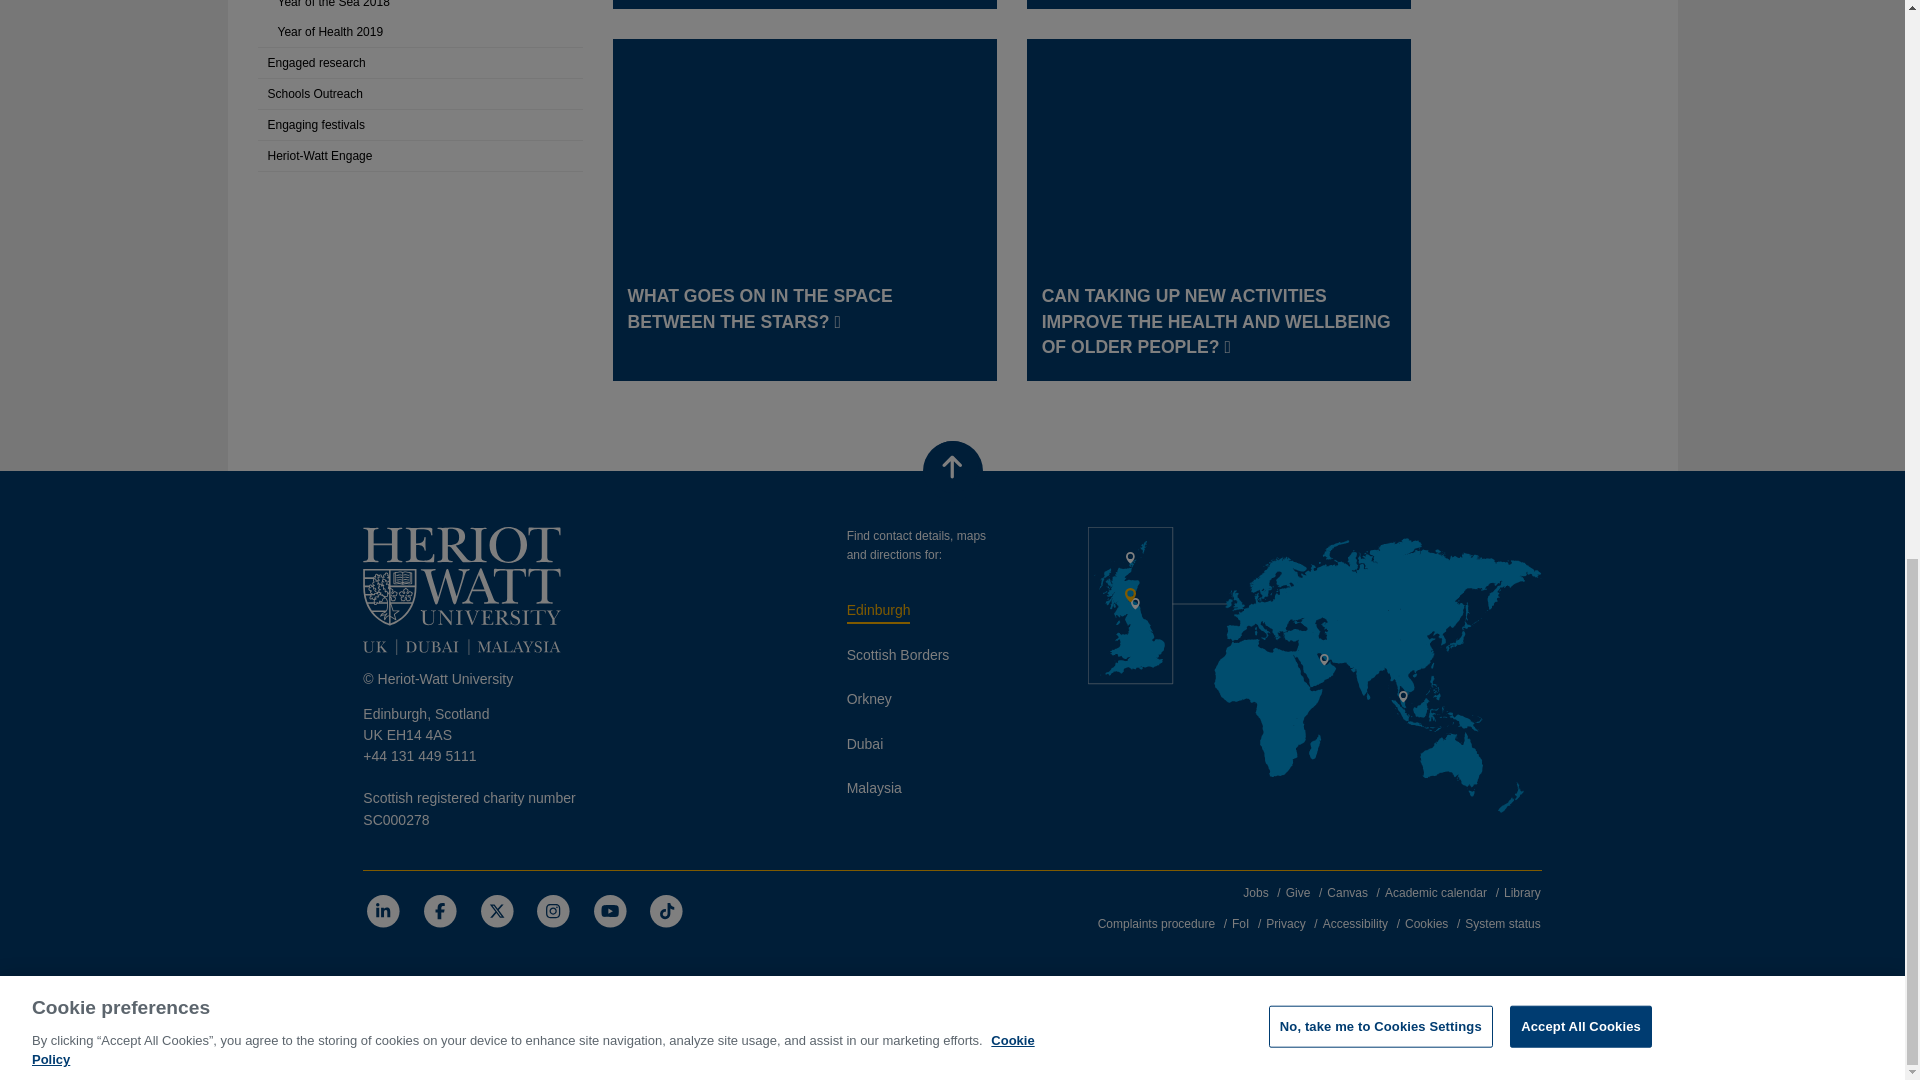 This screenshot has width=1920, height=1080. I want to click on Facebook, so click(440, 910).